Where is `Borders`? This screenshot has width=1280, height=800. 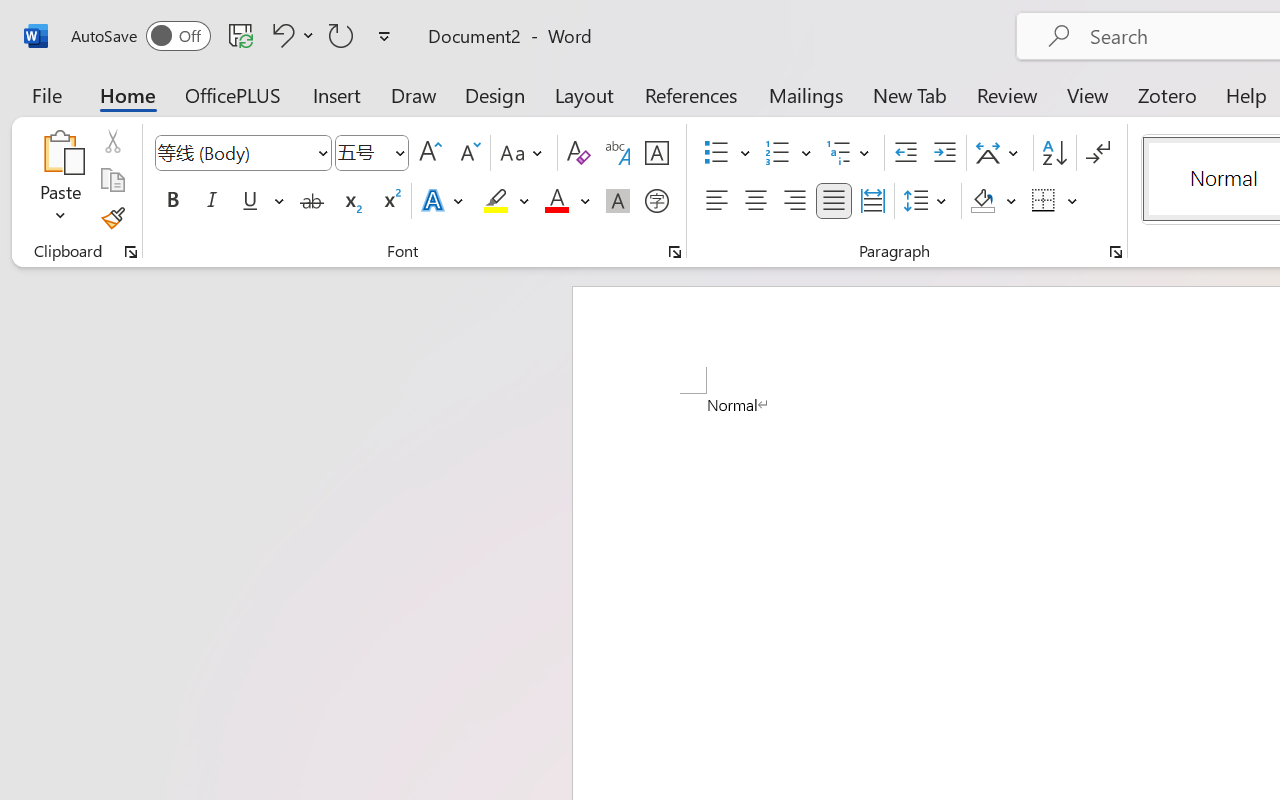
Borders is located at coordinates (1044, 201).